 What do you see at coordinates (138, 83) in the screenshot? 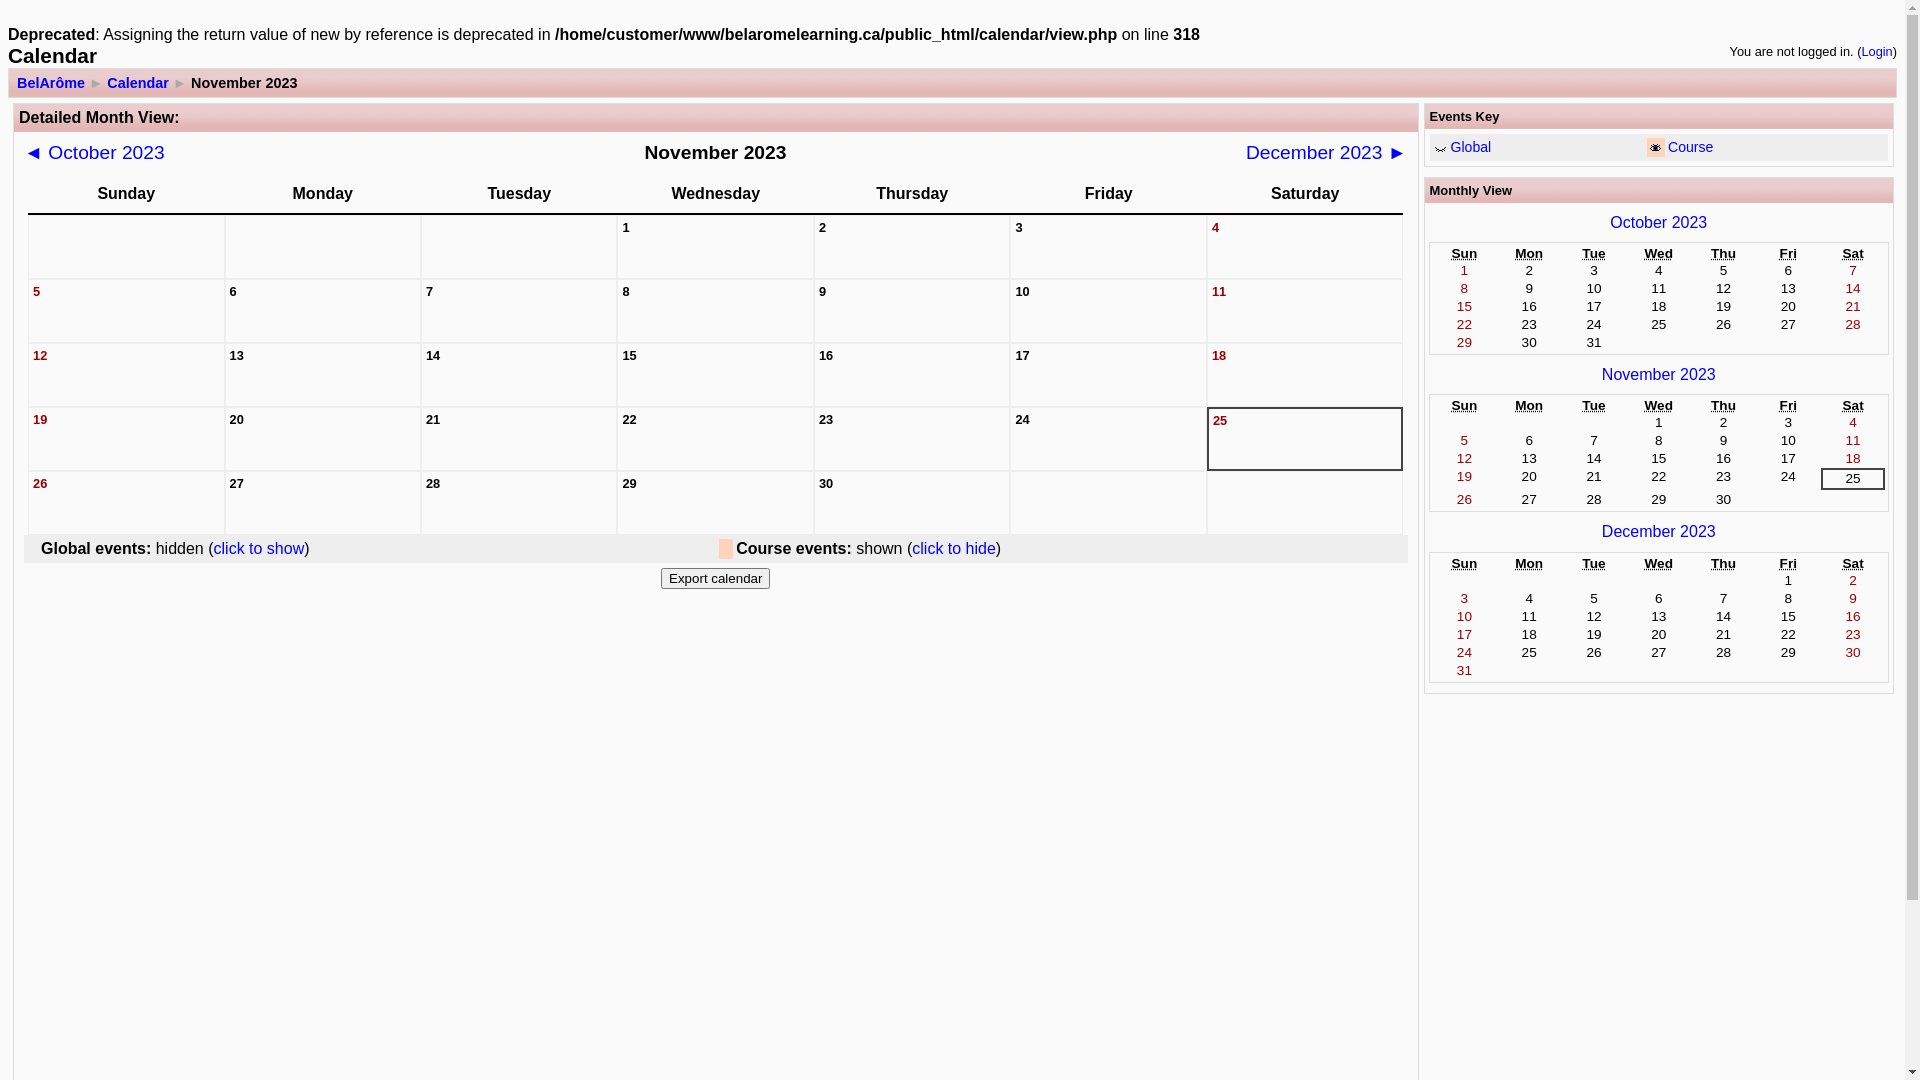
I see `Calendar` at bounding box center [138, 83].